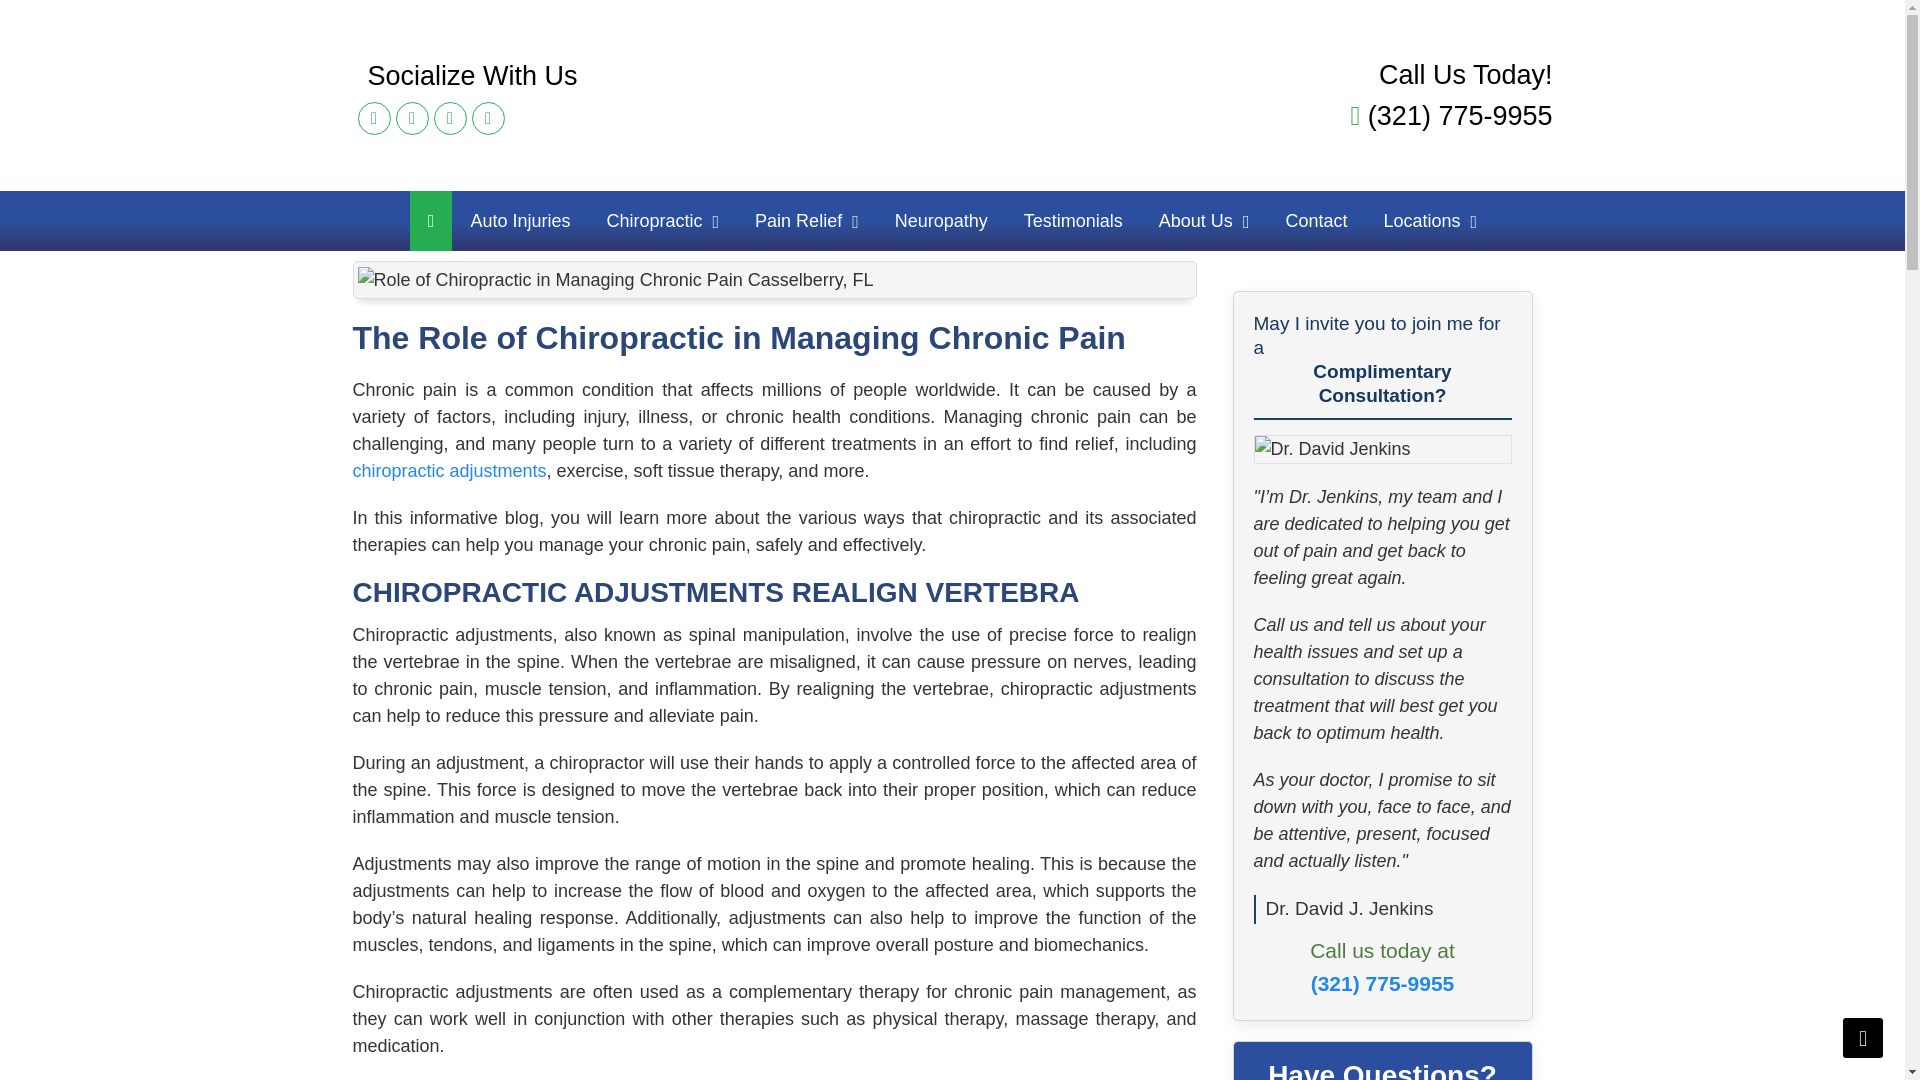 The width and height of the screenshot is (1920, 1080). Describe the element at coordinates (942, 220) in the screenshot. I see `Neuropathy` at that location.